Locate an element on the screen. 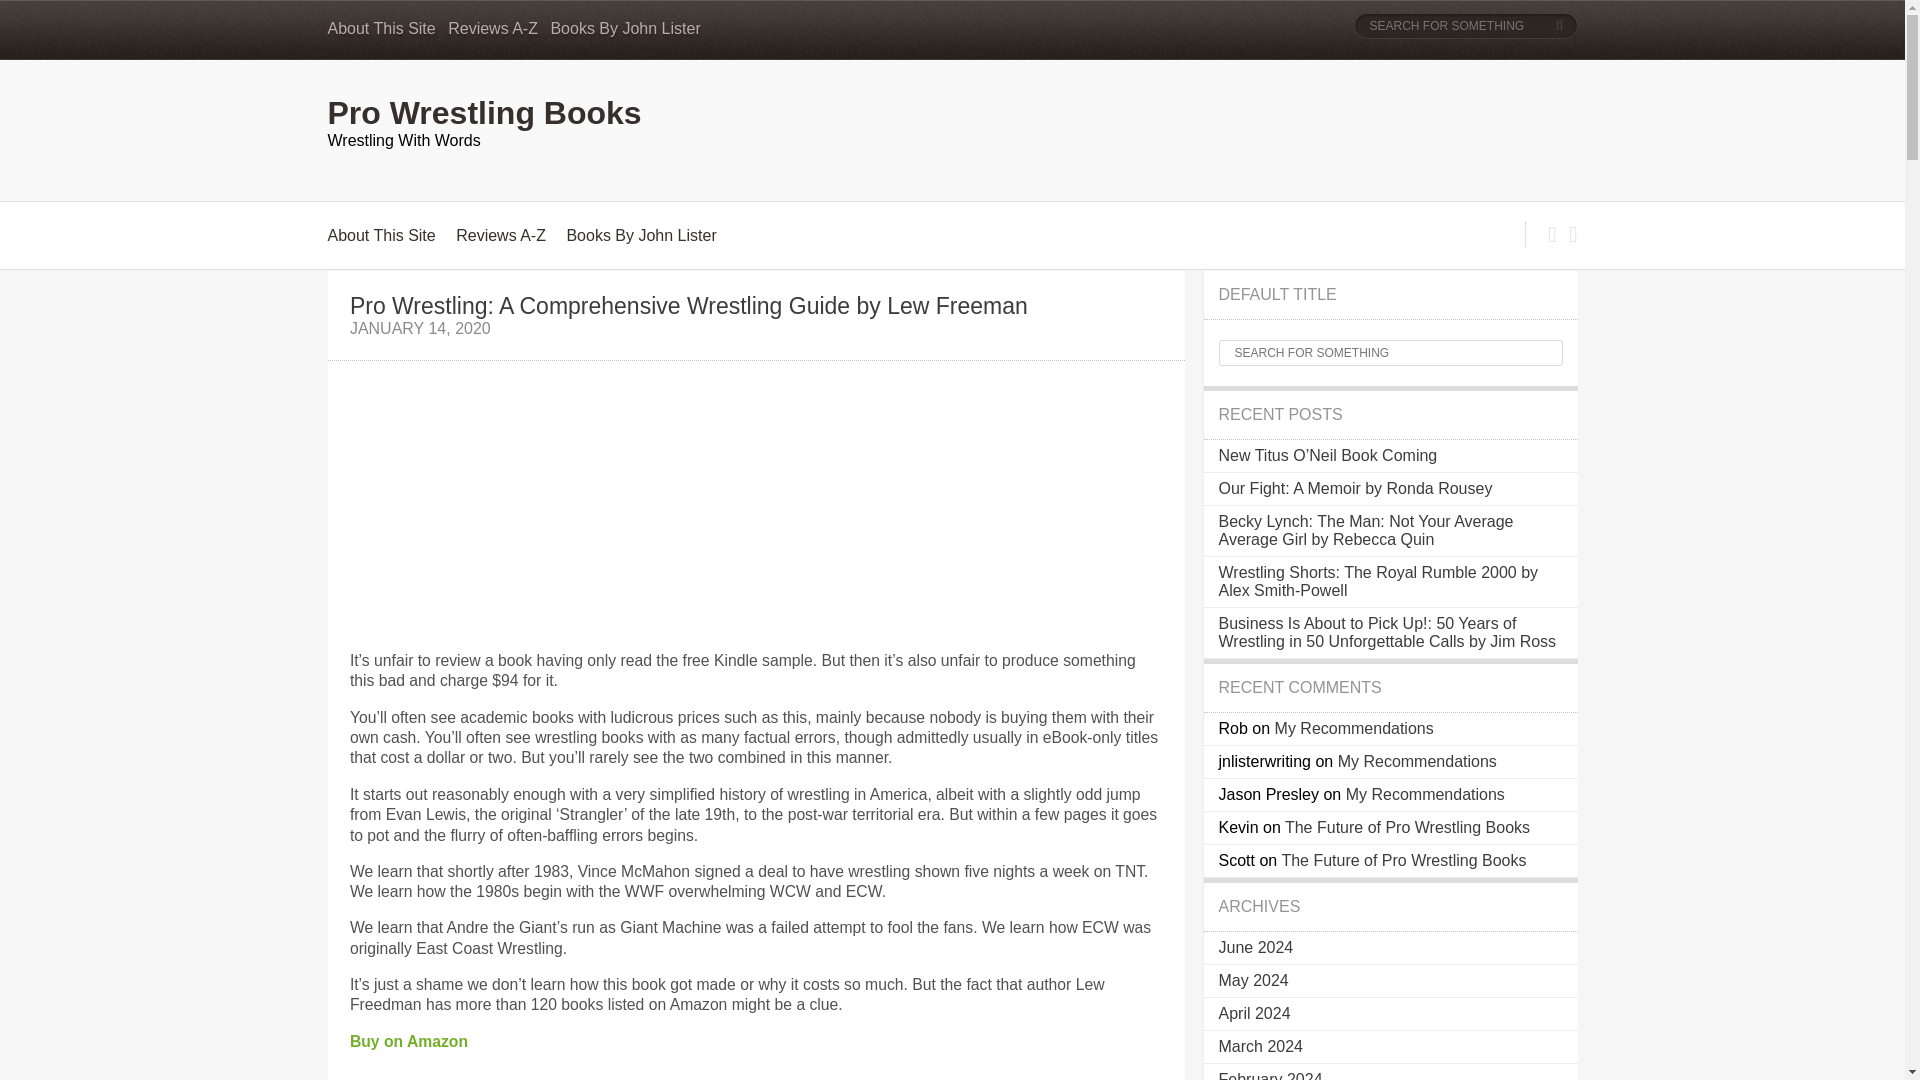 The width and height of the screenshot is (1920, 1080). My Recommendations is located at coordinates (1425, 794).